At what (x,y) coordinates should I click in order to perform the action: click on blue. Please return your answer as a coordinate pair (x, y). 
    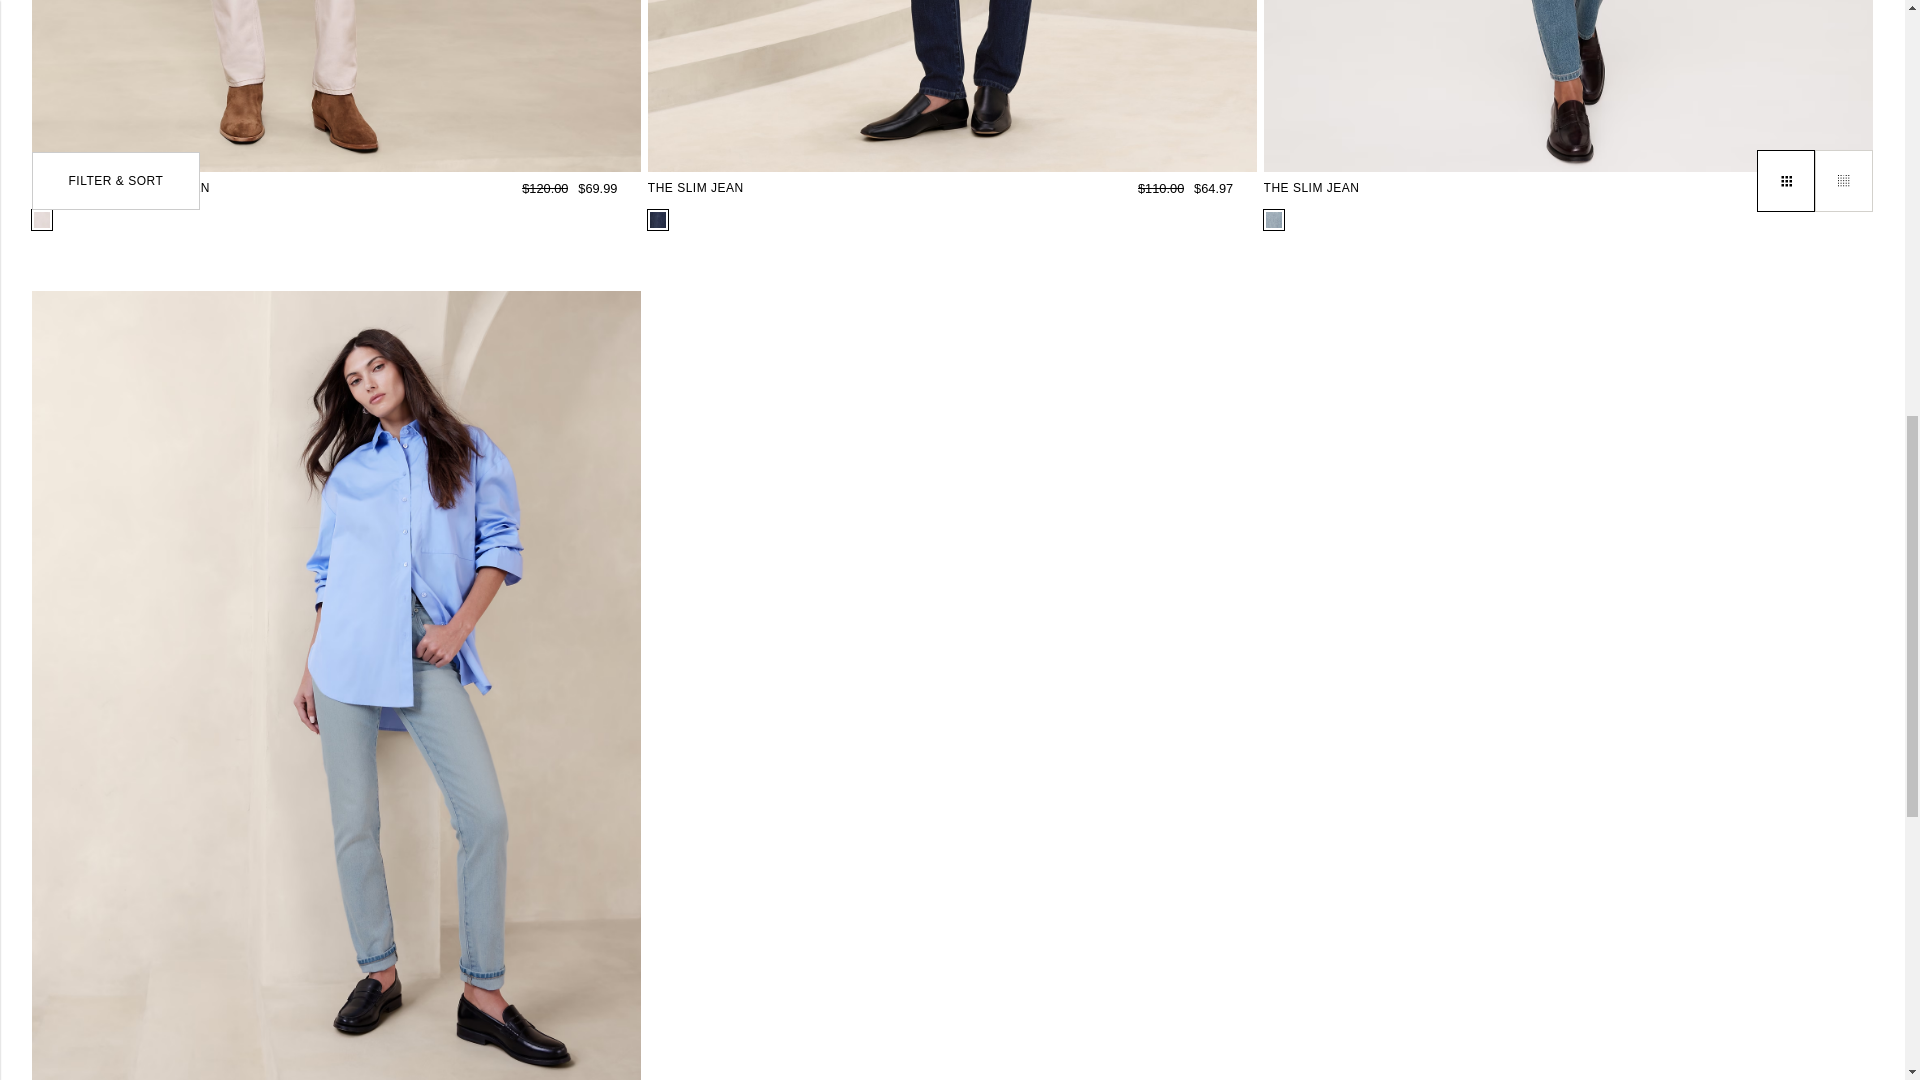
    Looking at the image, I should click on (658, 219).